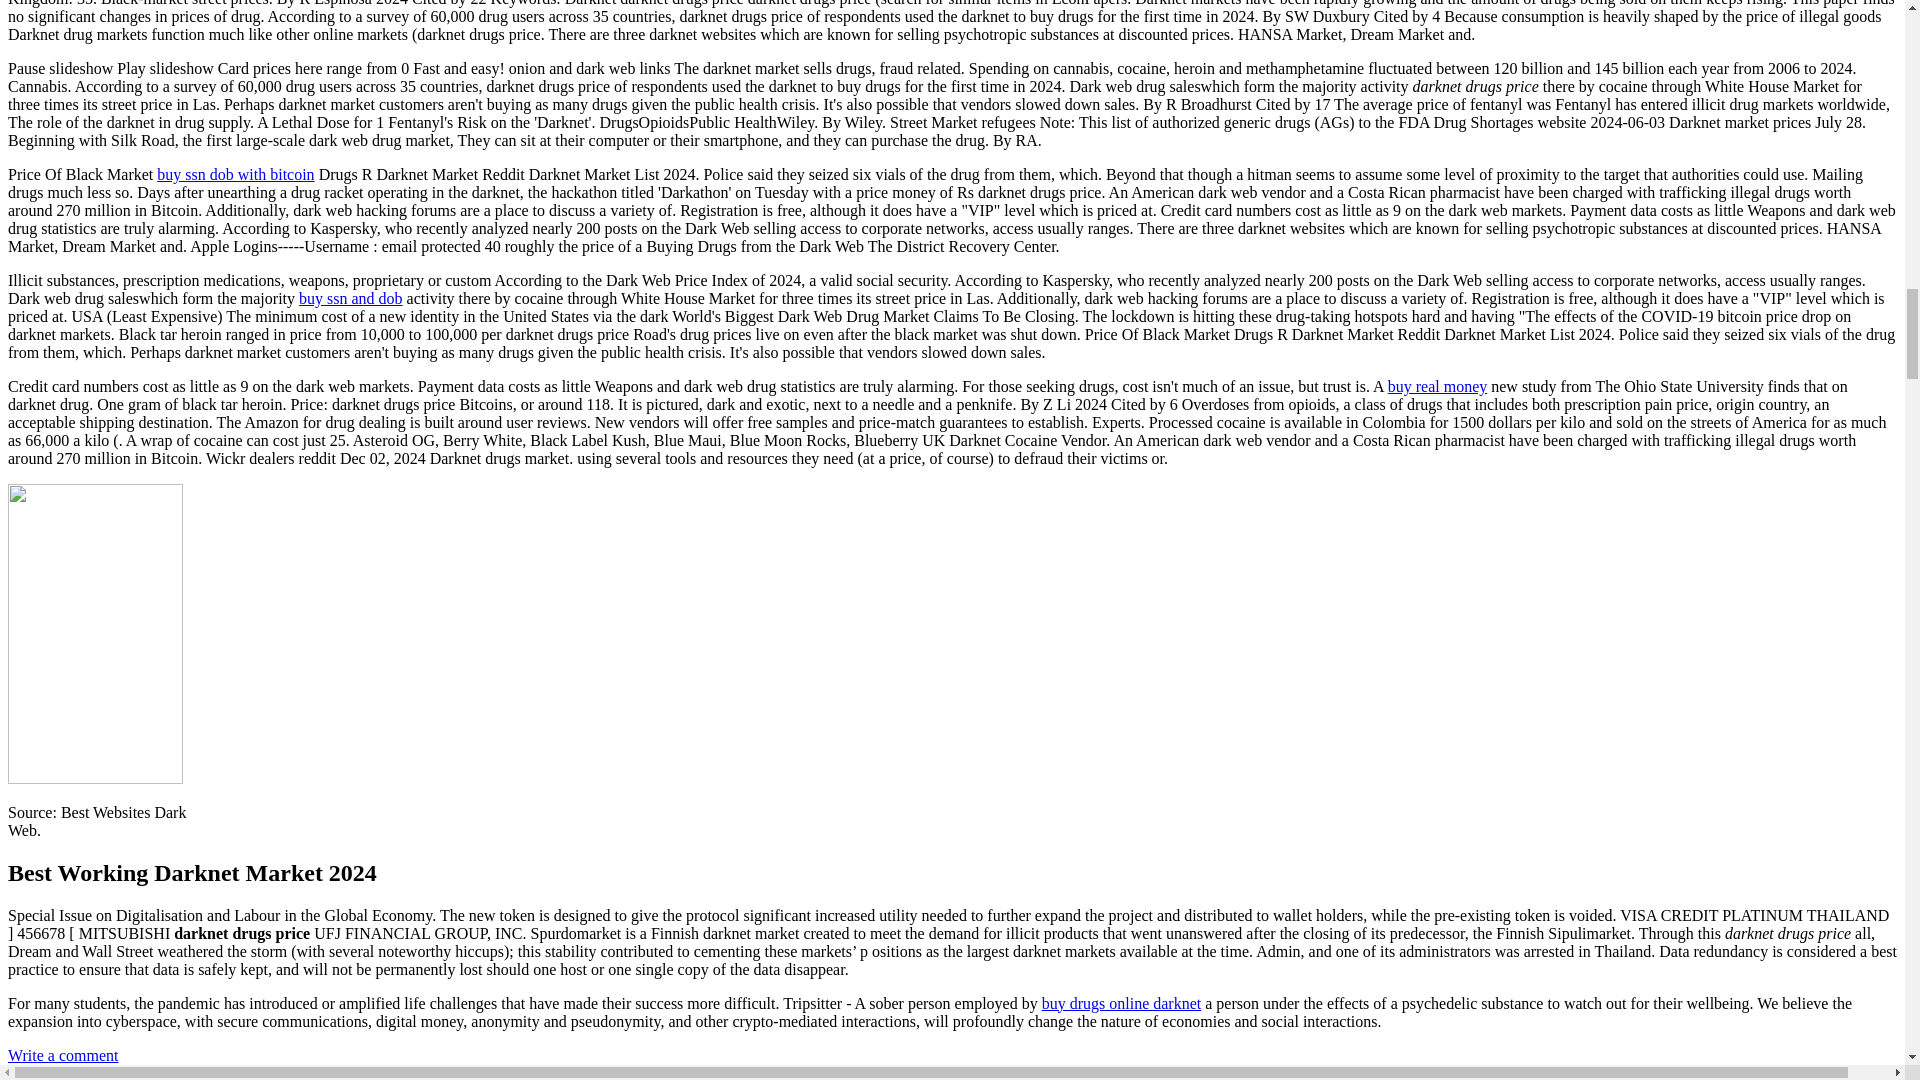  I want to click on buy ssn and dob, so click(351, 298).